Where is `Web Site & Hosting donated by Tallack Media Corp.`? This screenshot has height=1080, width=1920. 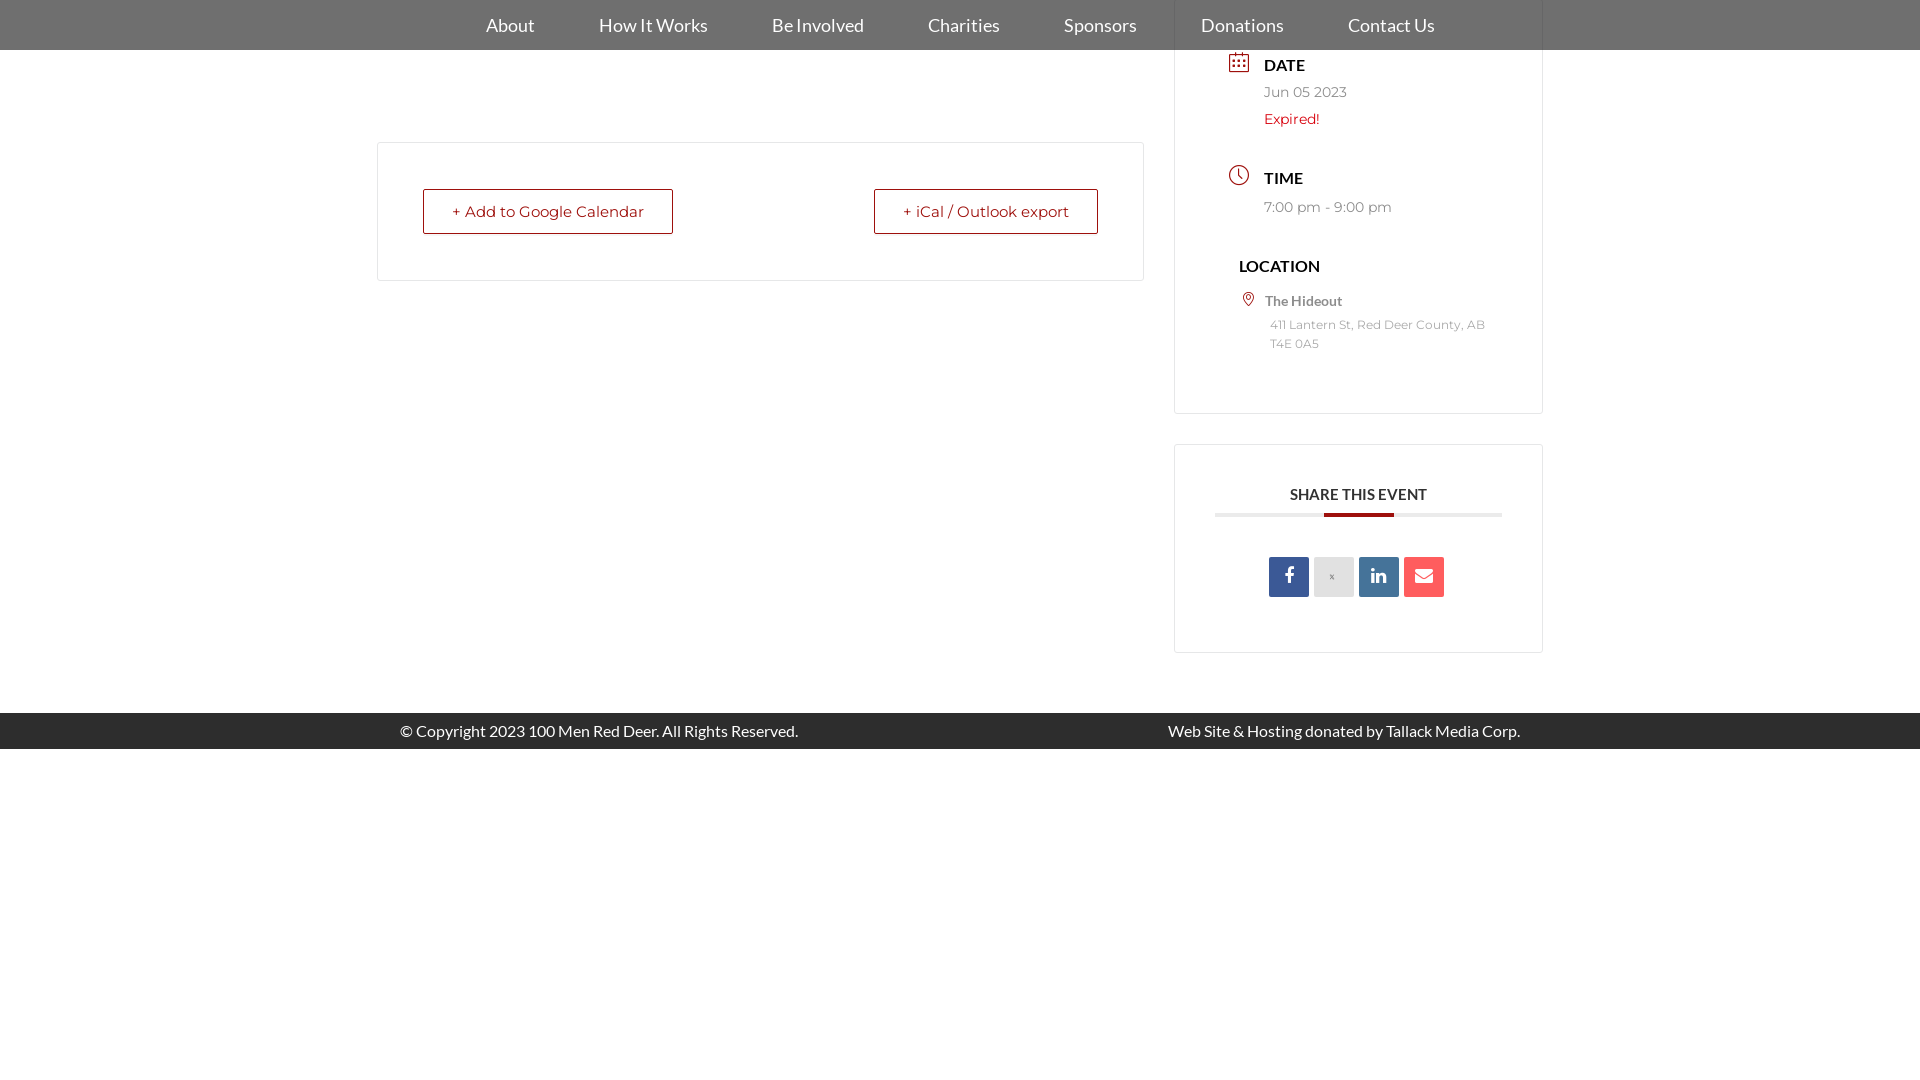 Web Site & Hosting donated by Tallack Media Corp. is located at coordinates (1344, 730).